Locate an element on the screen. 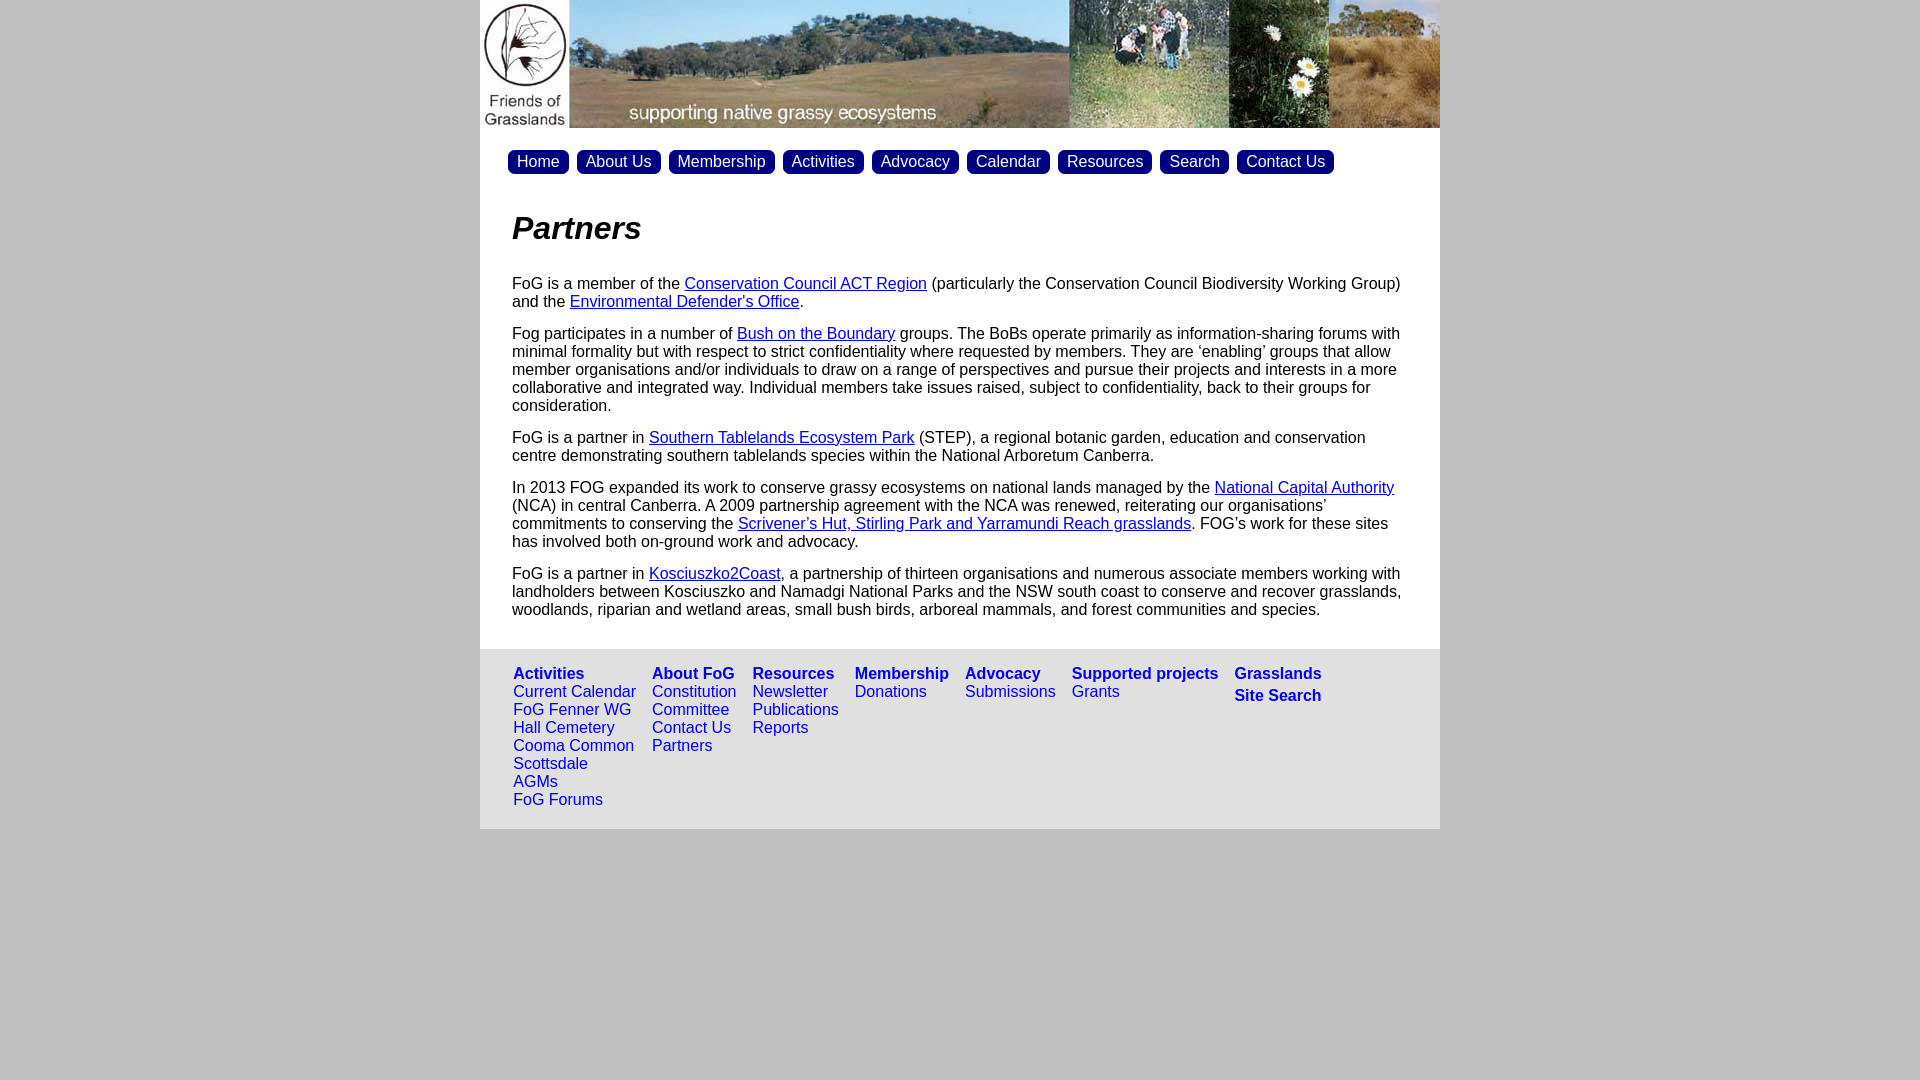 This screenshot has width=1920, height=1080. Contact Us is located at coordinates (1286, 162).